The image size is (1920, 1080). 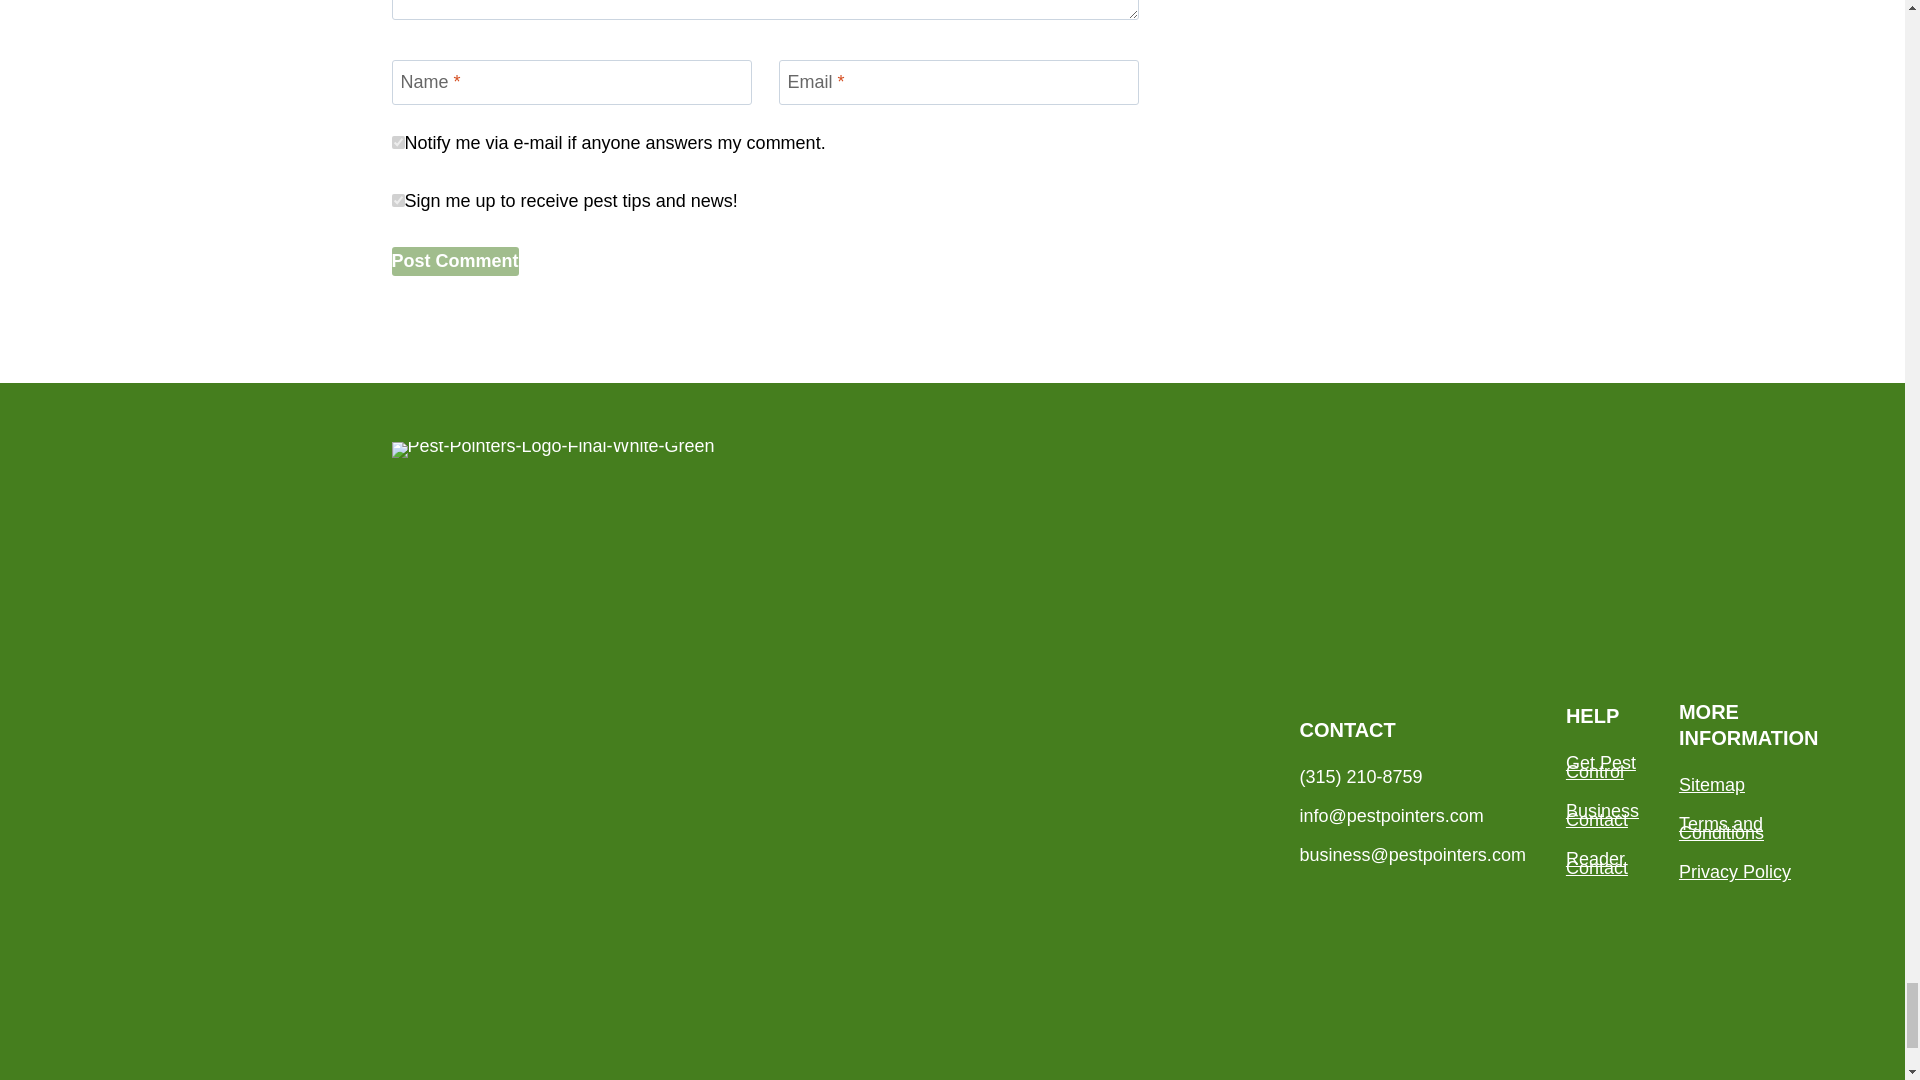 What do you see at coordinates (398, 142) in the screenshot?
I see `on` at bounding box center [398, 142].